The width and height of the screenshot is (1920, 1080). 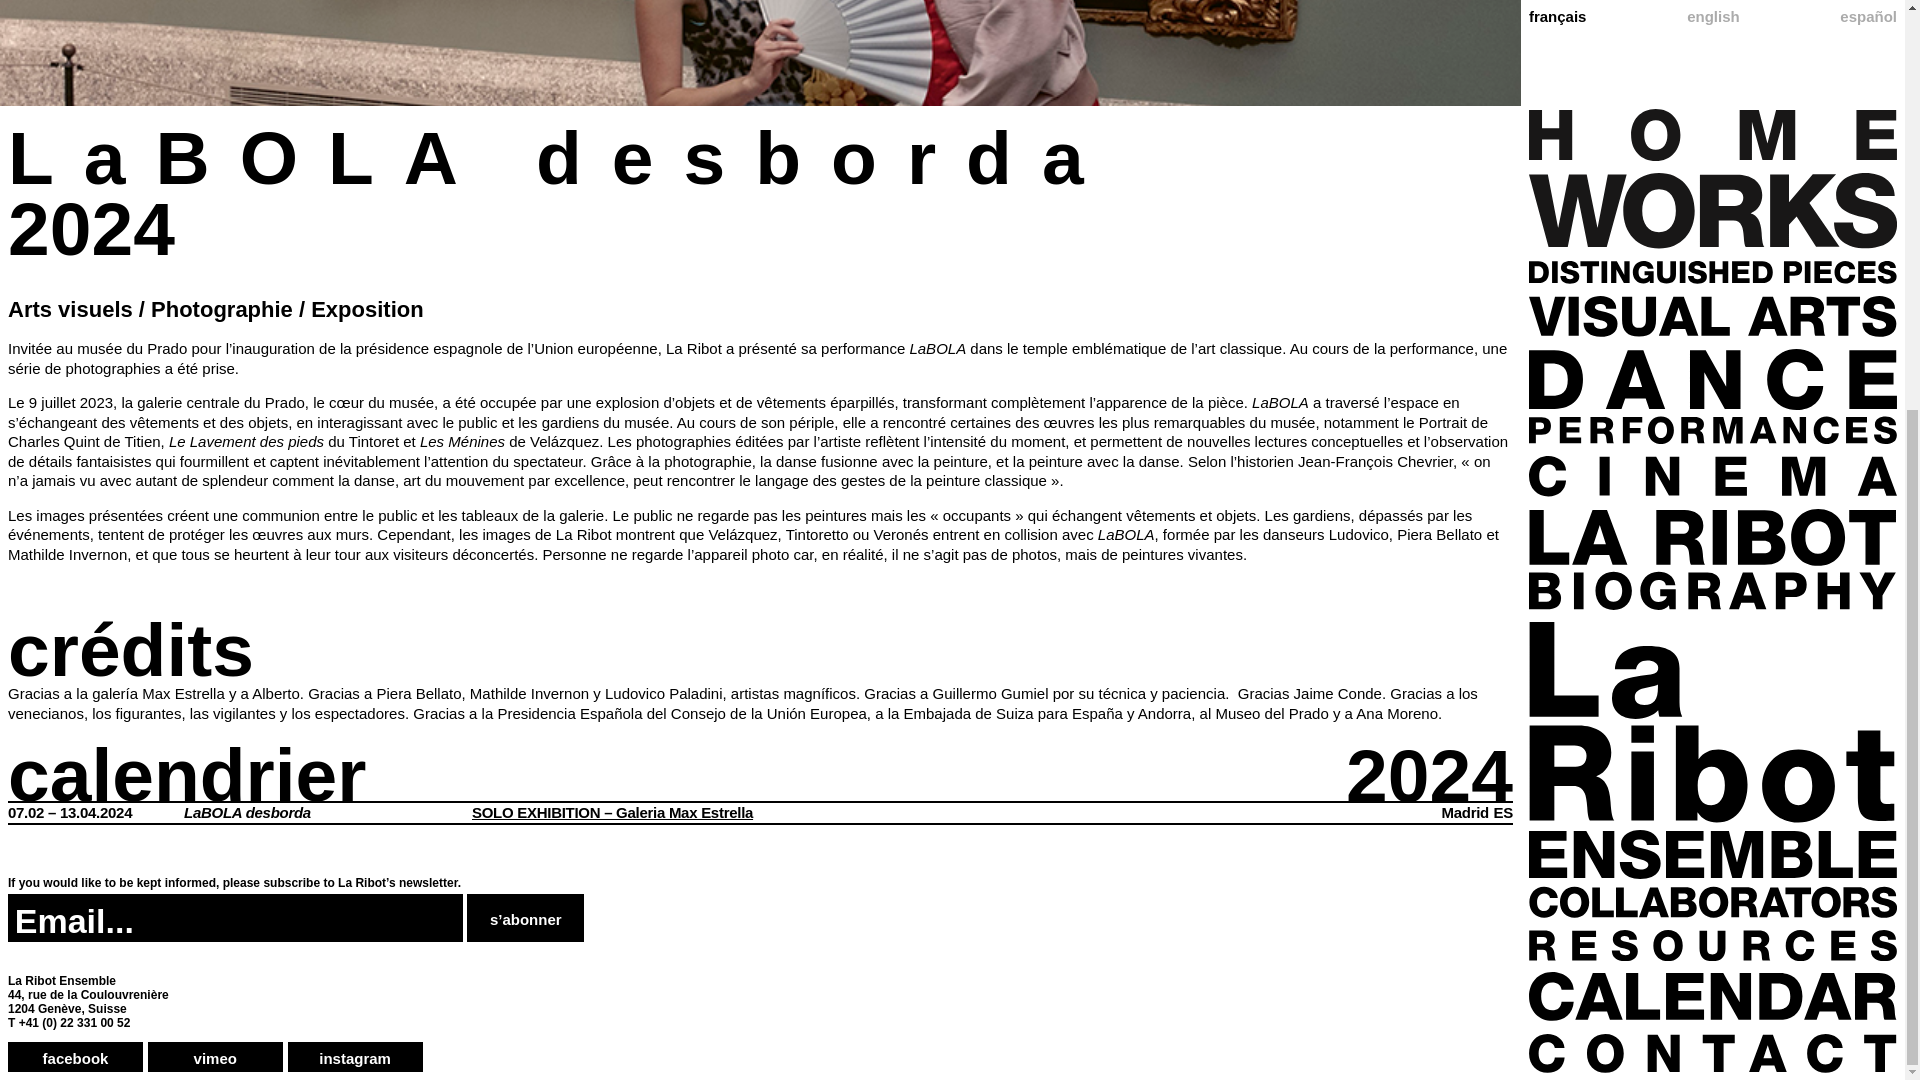 I want to click on instagram, so click(x=355, y=1057).